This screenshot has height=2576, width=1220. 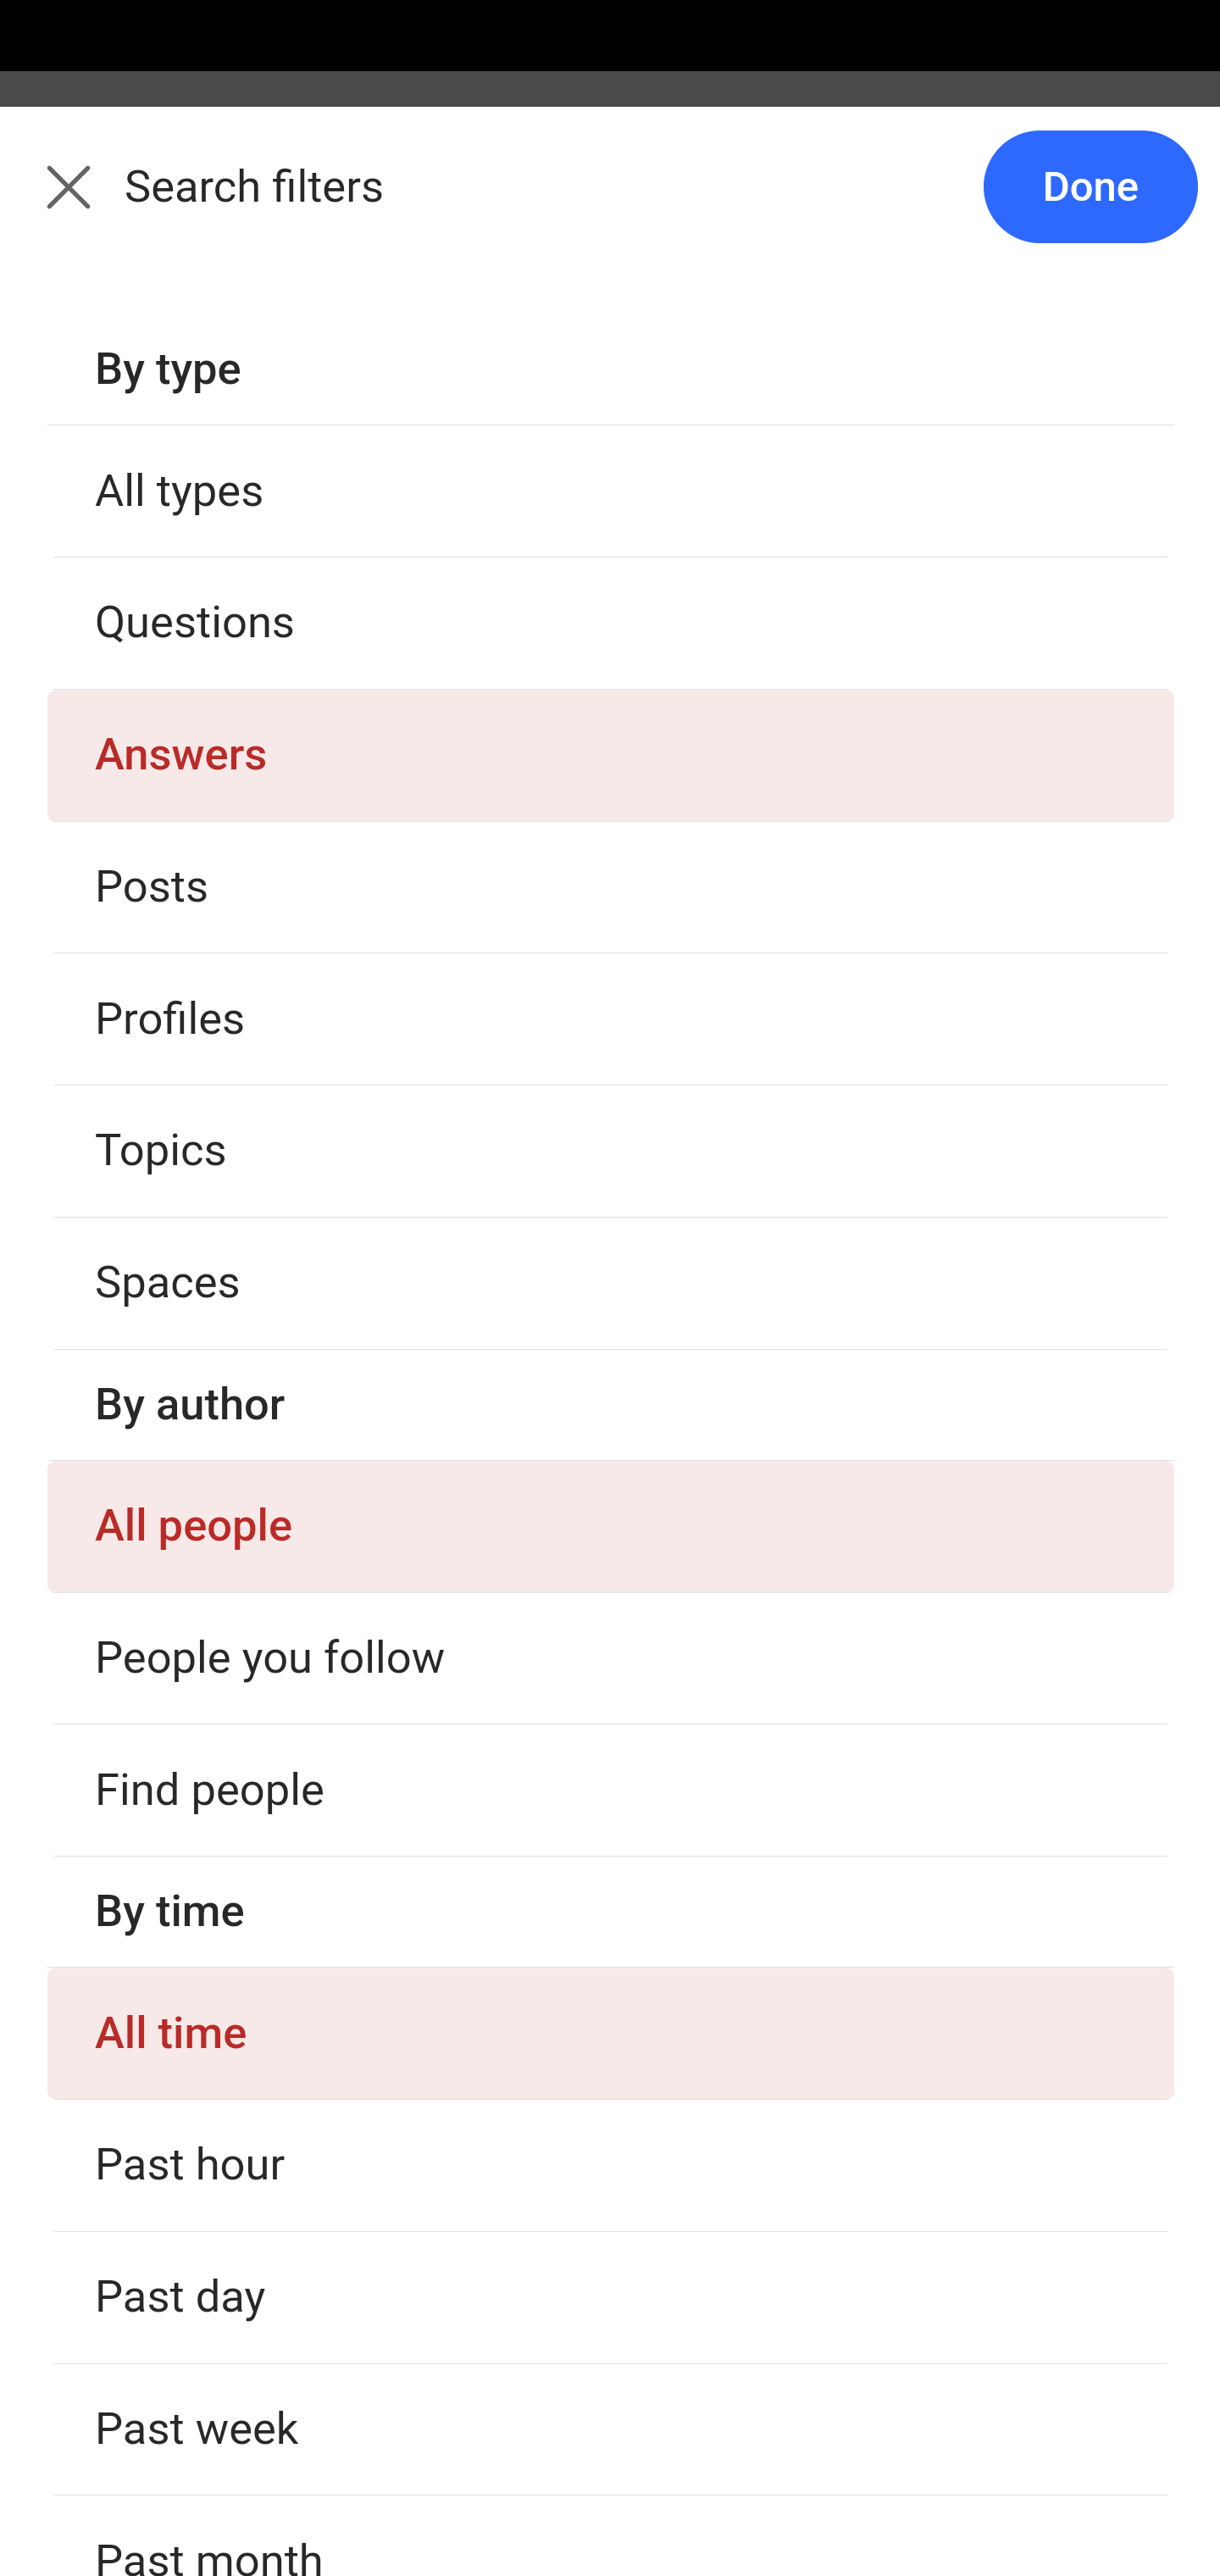 I want to click on Answer, so click(x=207, y=781).